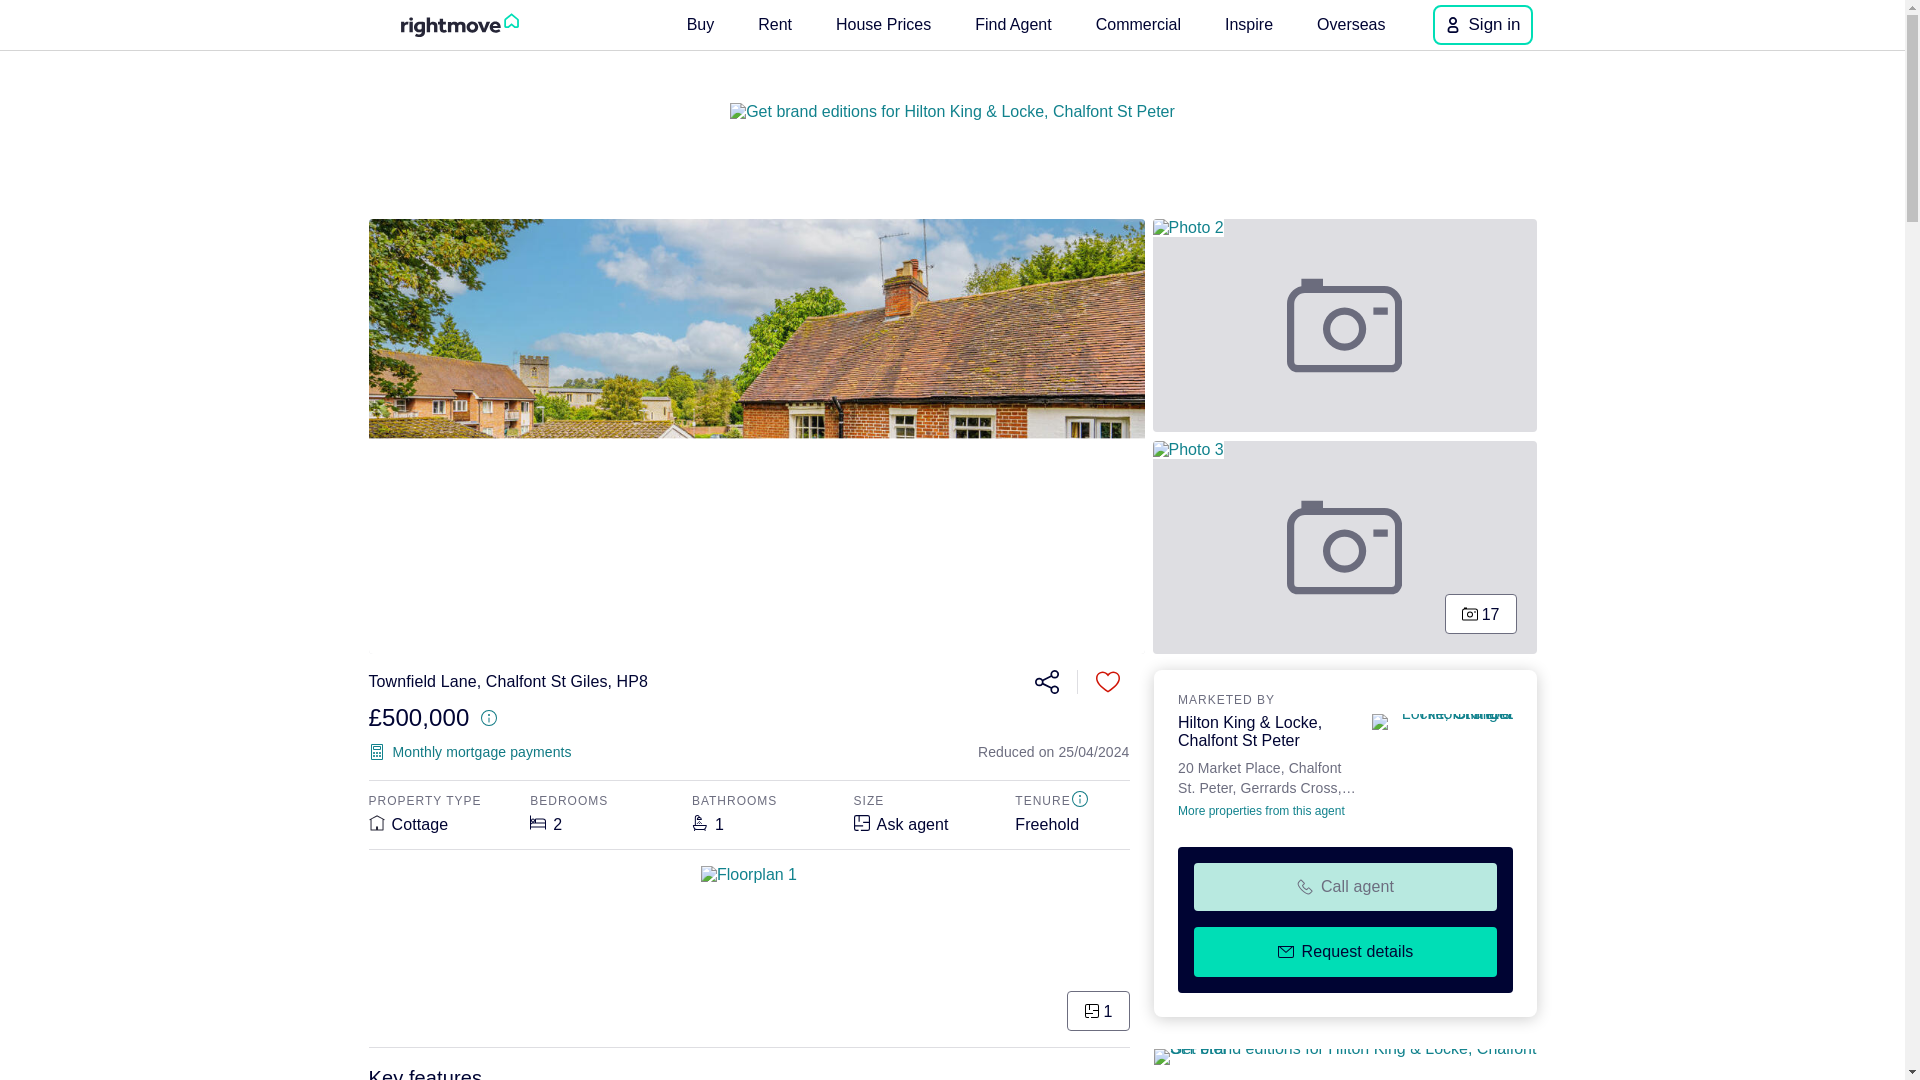  What do you see at coordinates (1108, 682) in the screenshot?
I see `Rent` at bounding box center [1108, 682].